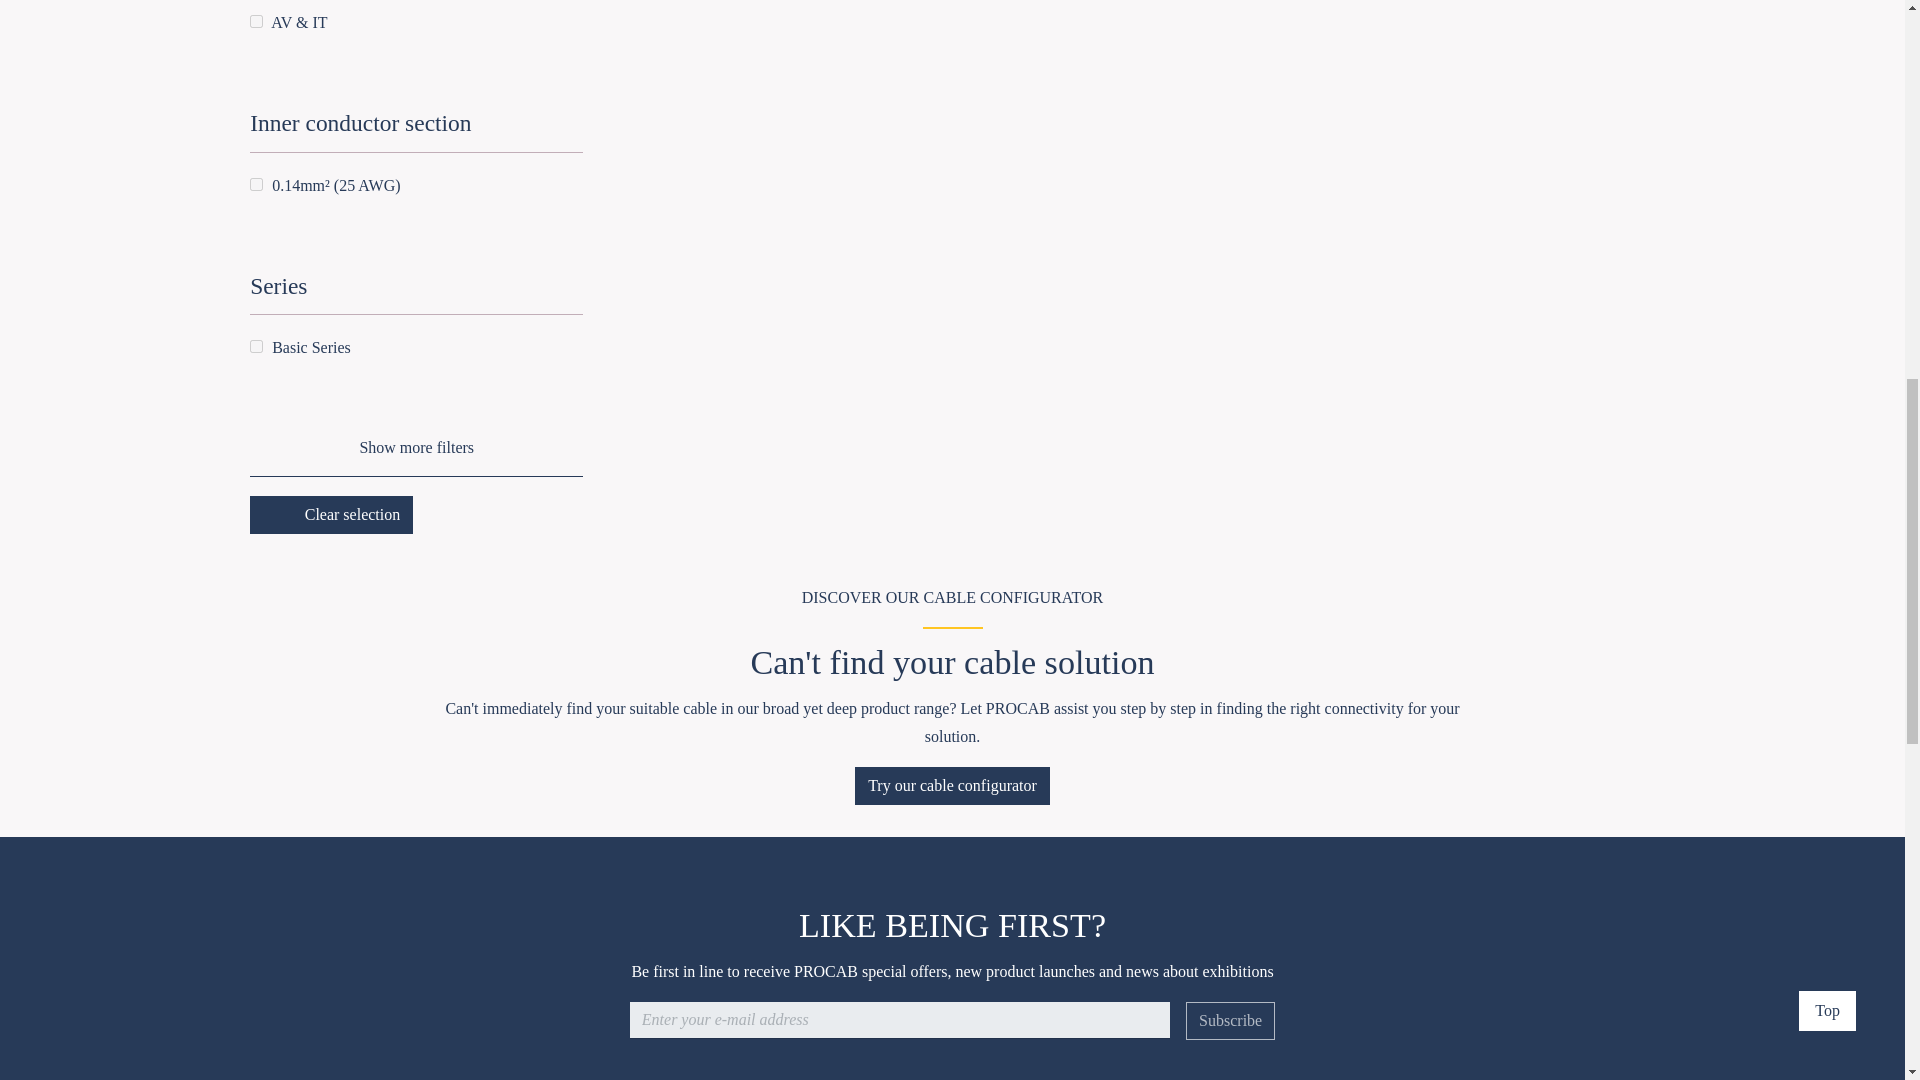 The image size is (1920, 1080). Describe the element at coordinates (256, 346) in the screenshot. I see `on` at that location.